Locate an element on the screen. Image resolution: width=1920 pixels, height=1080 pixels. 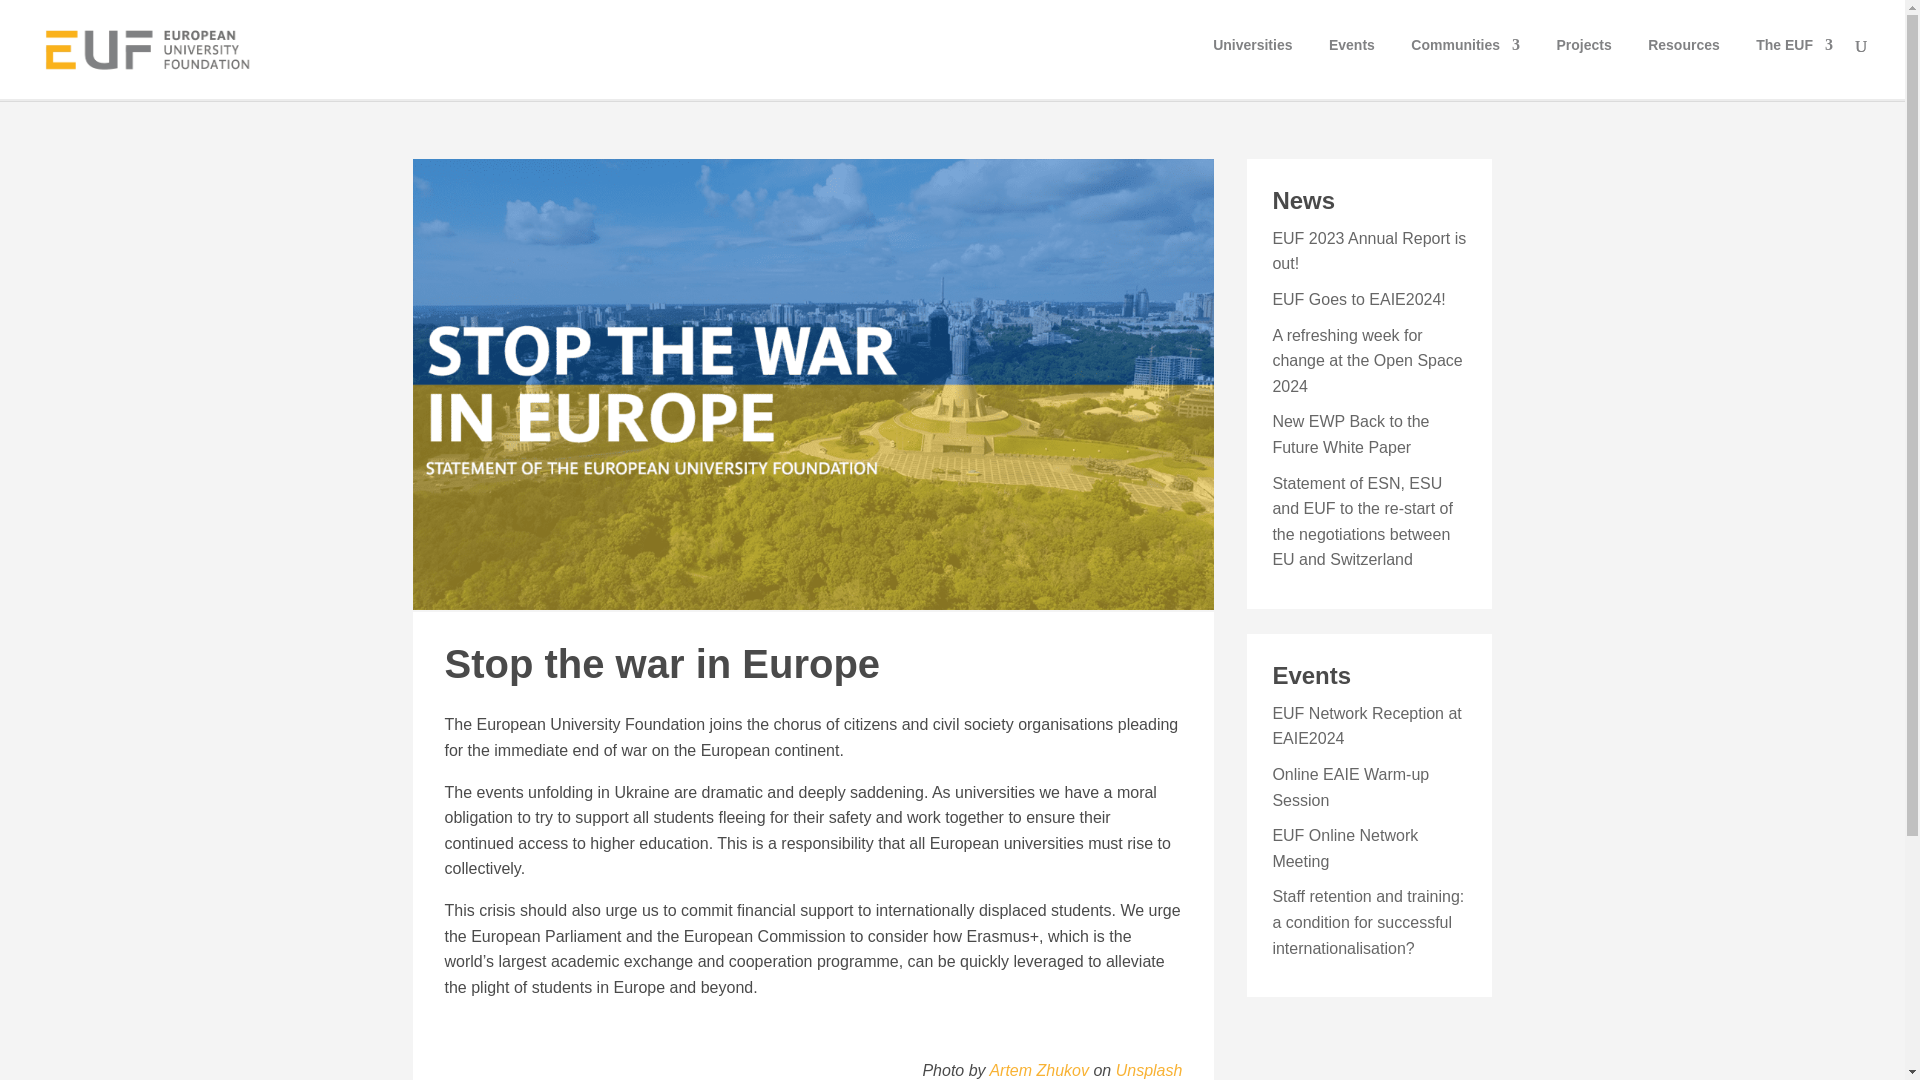
Universities is located at coordinates (1252, 63).